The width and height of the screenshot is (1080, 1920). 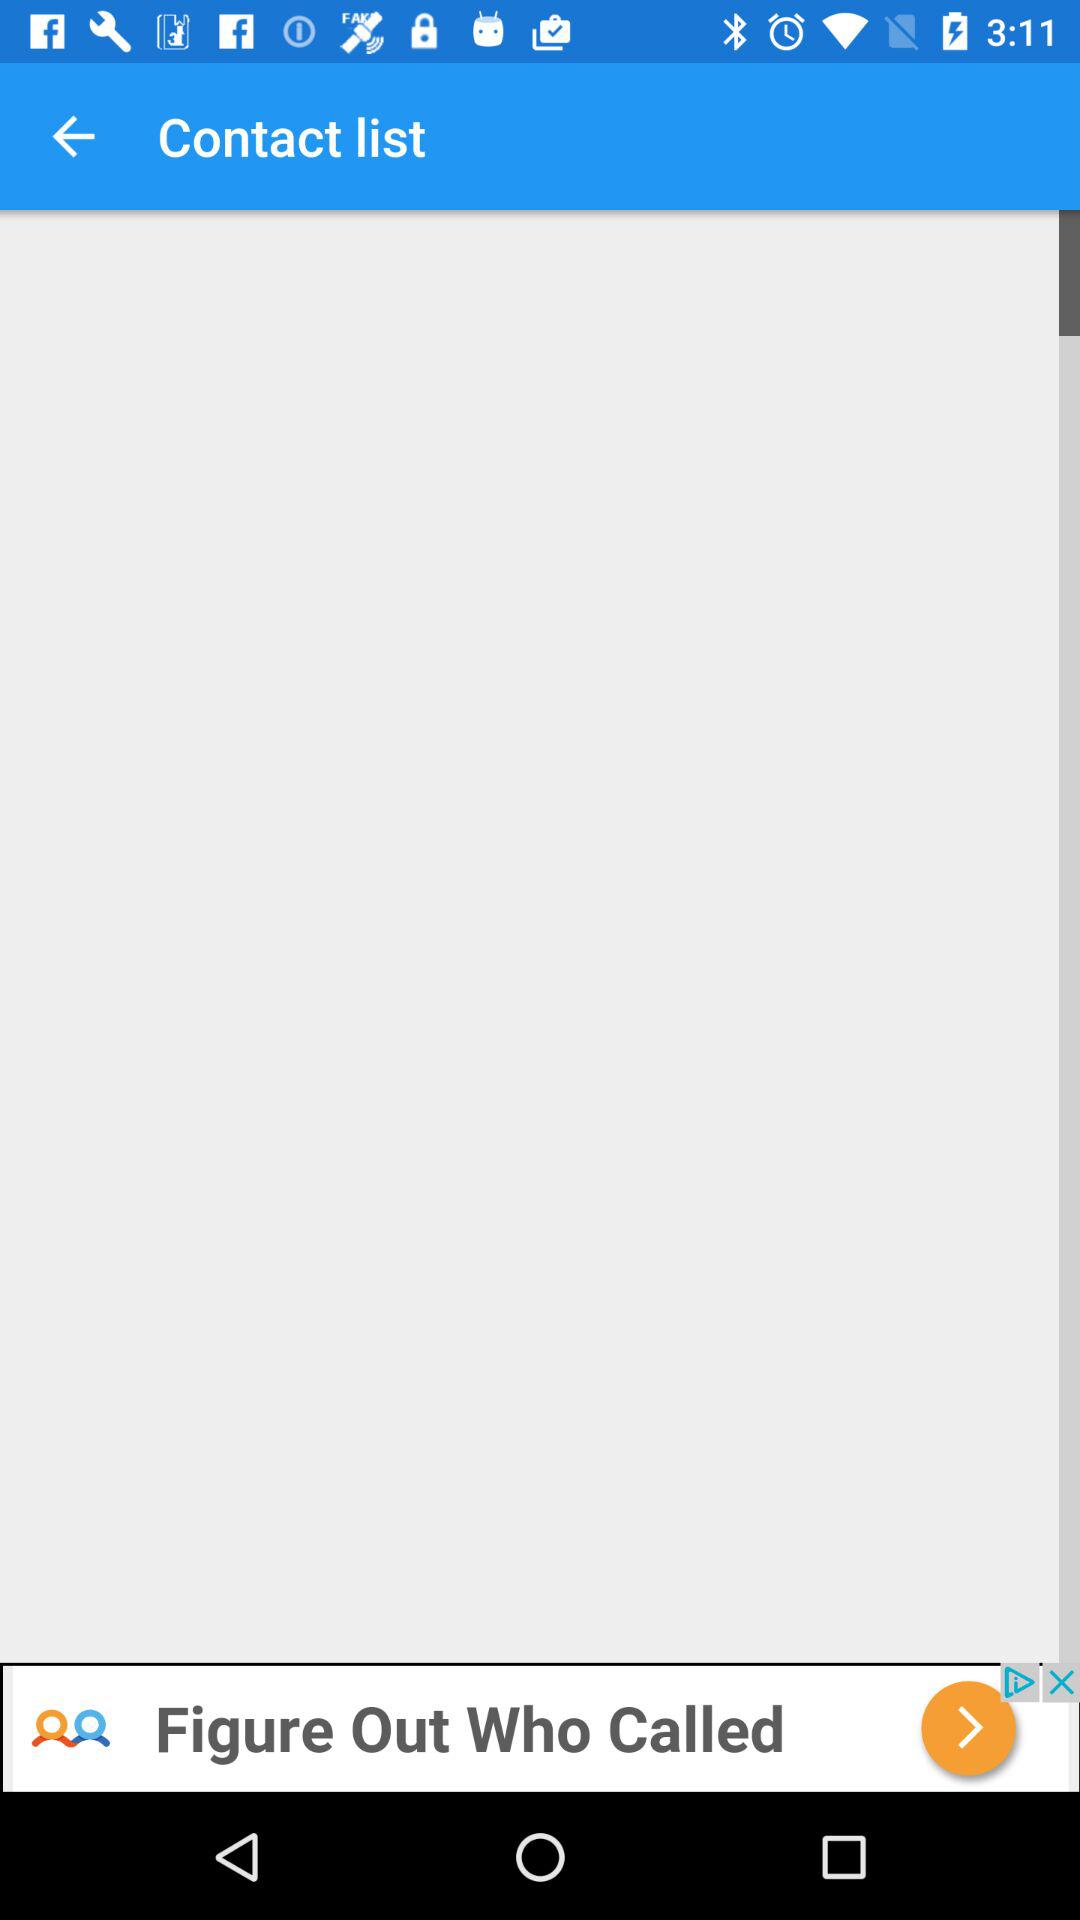 I want to click on select advertisement, so click(x=540, y=1728).